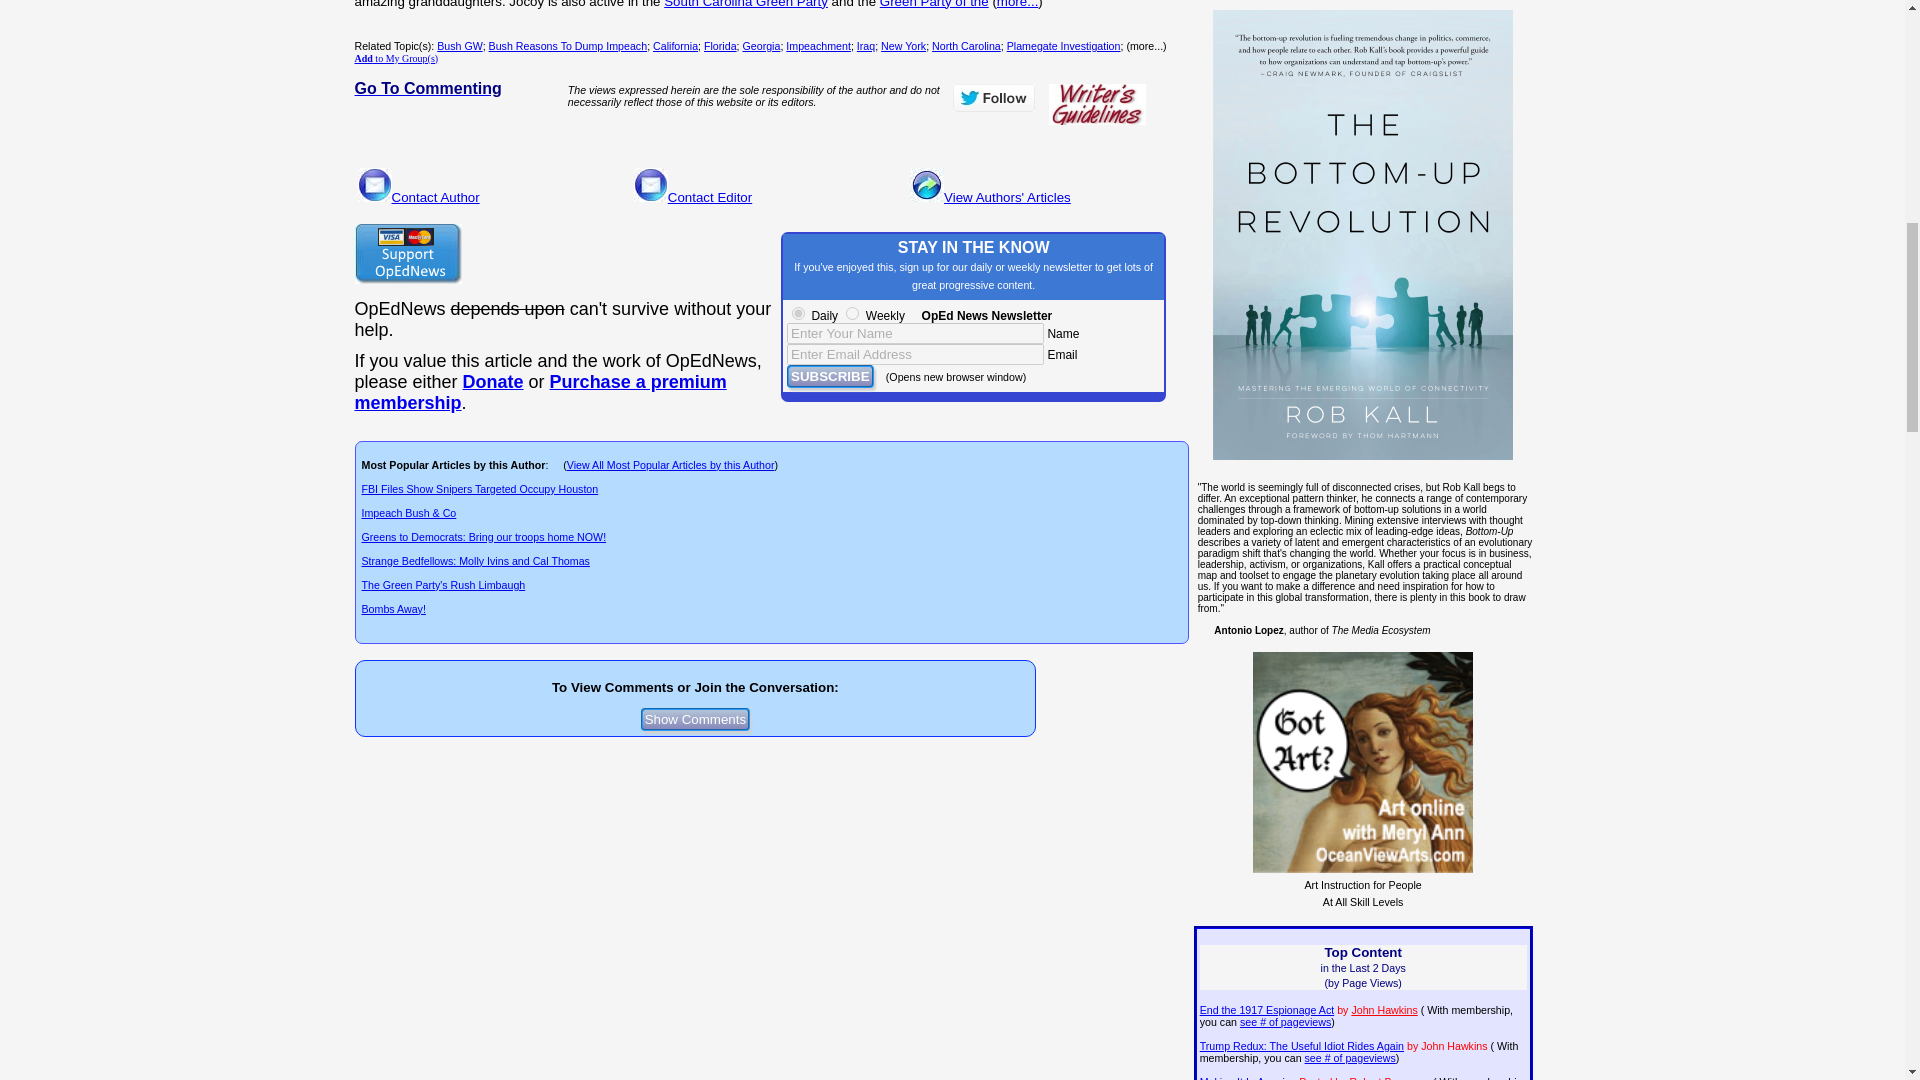  I want to click on South Carolina Green Party, so click(746, 4).